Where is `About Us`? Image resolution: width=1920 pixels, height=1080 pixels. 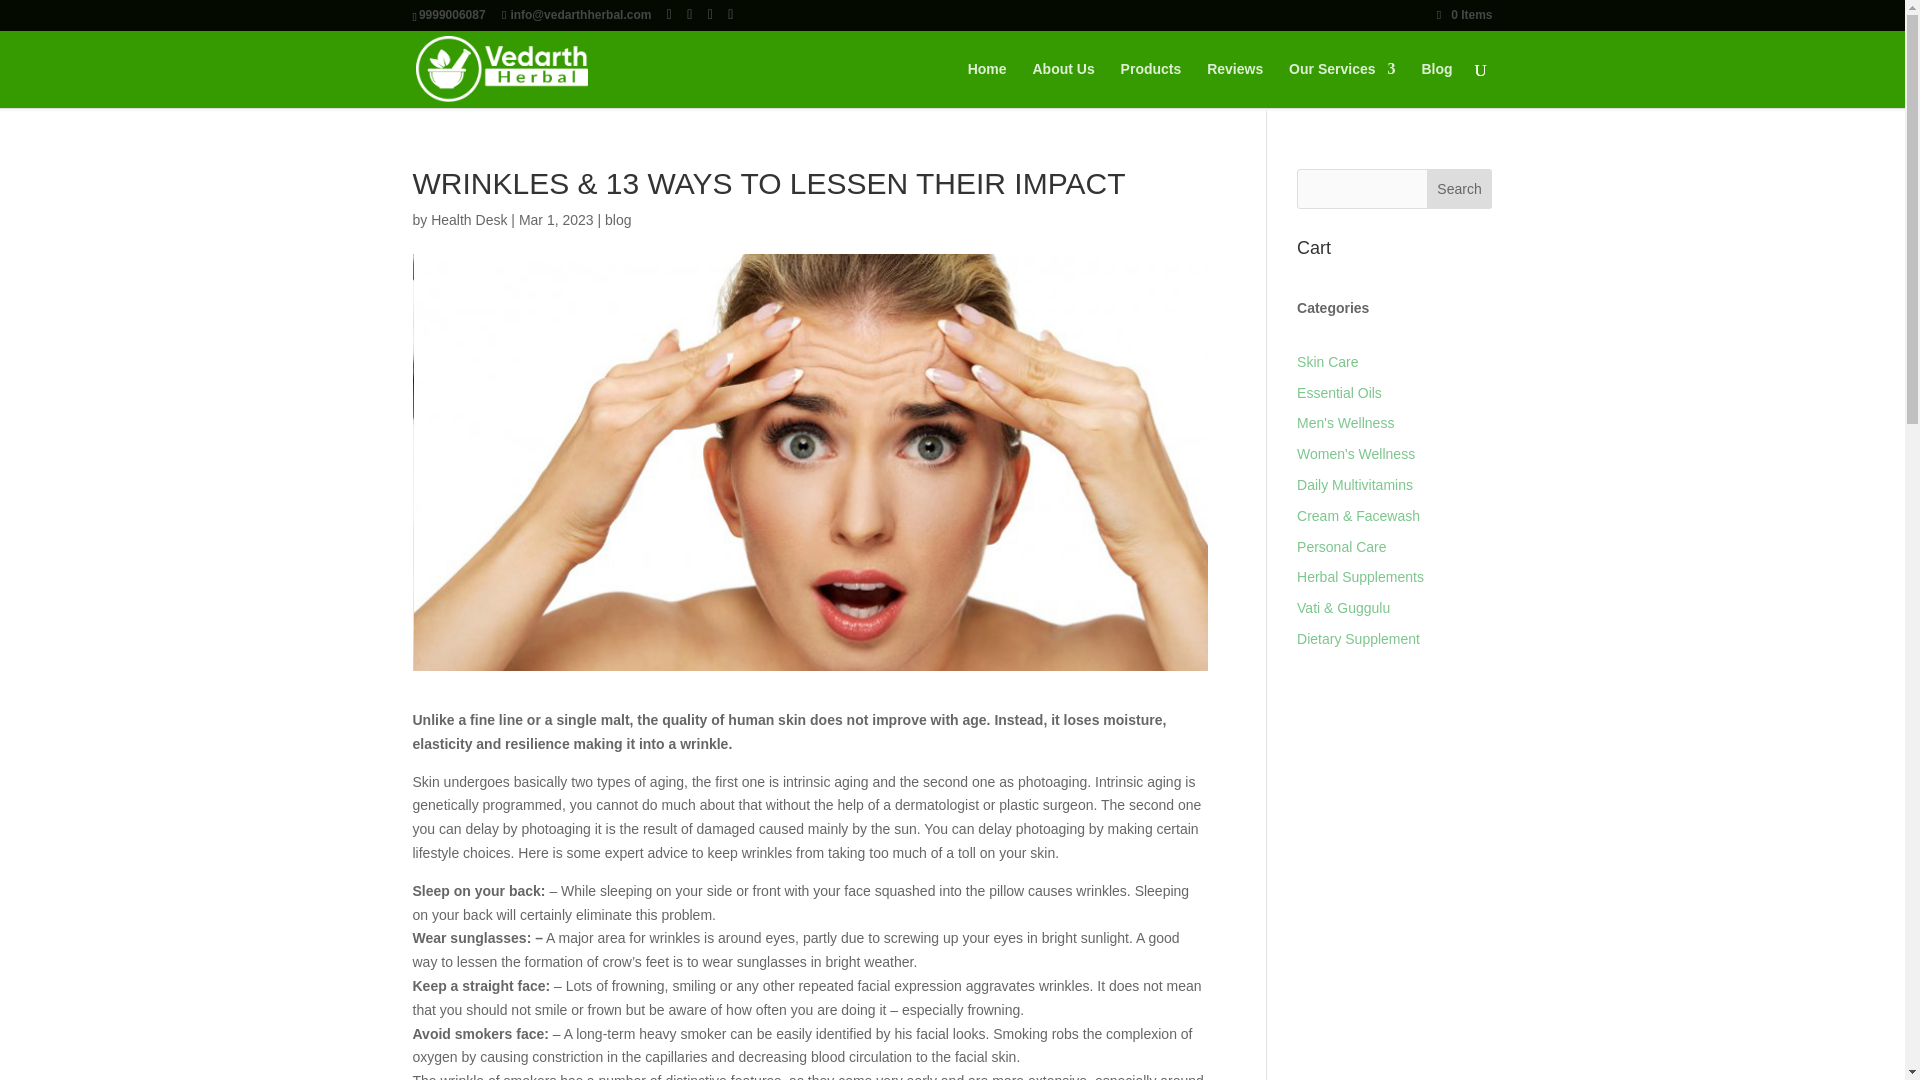 About Us is located at coordinates (1063, 84).